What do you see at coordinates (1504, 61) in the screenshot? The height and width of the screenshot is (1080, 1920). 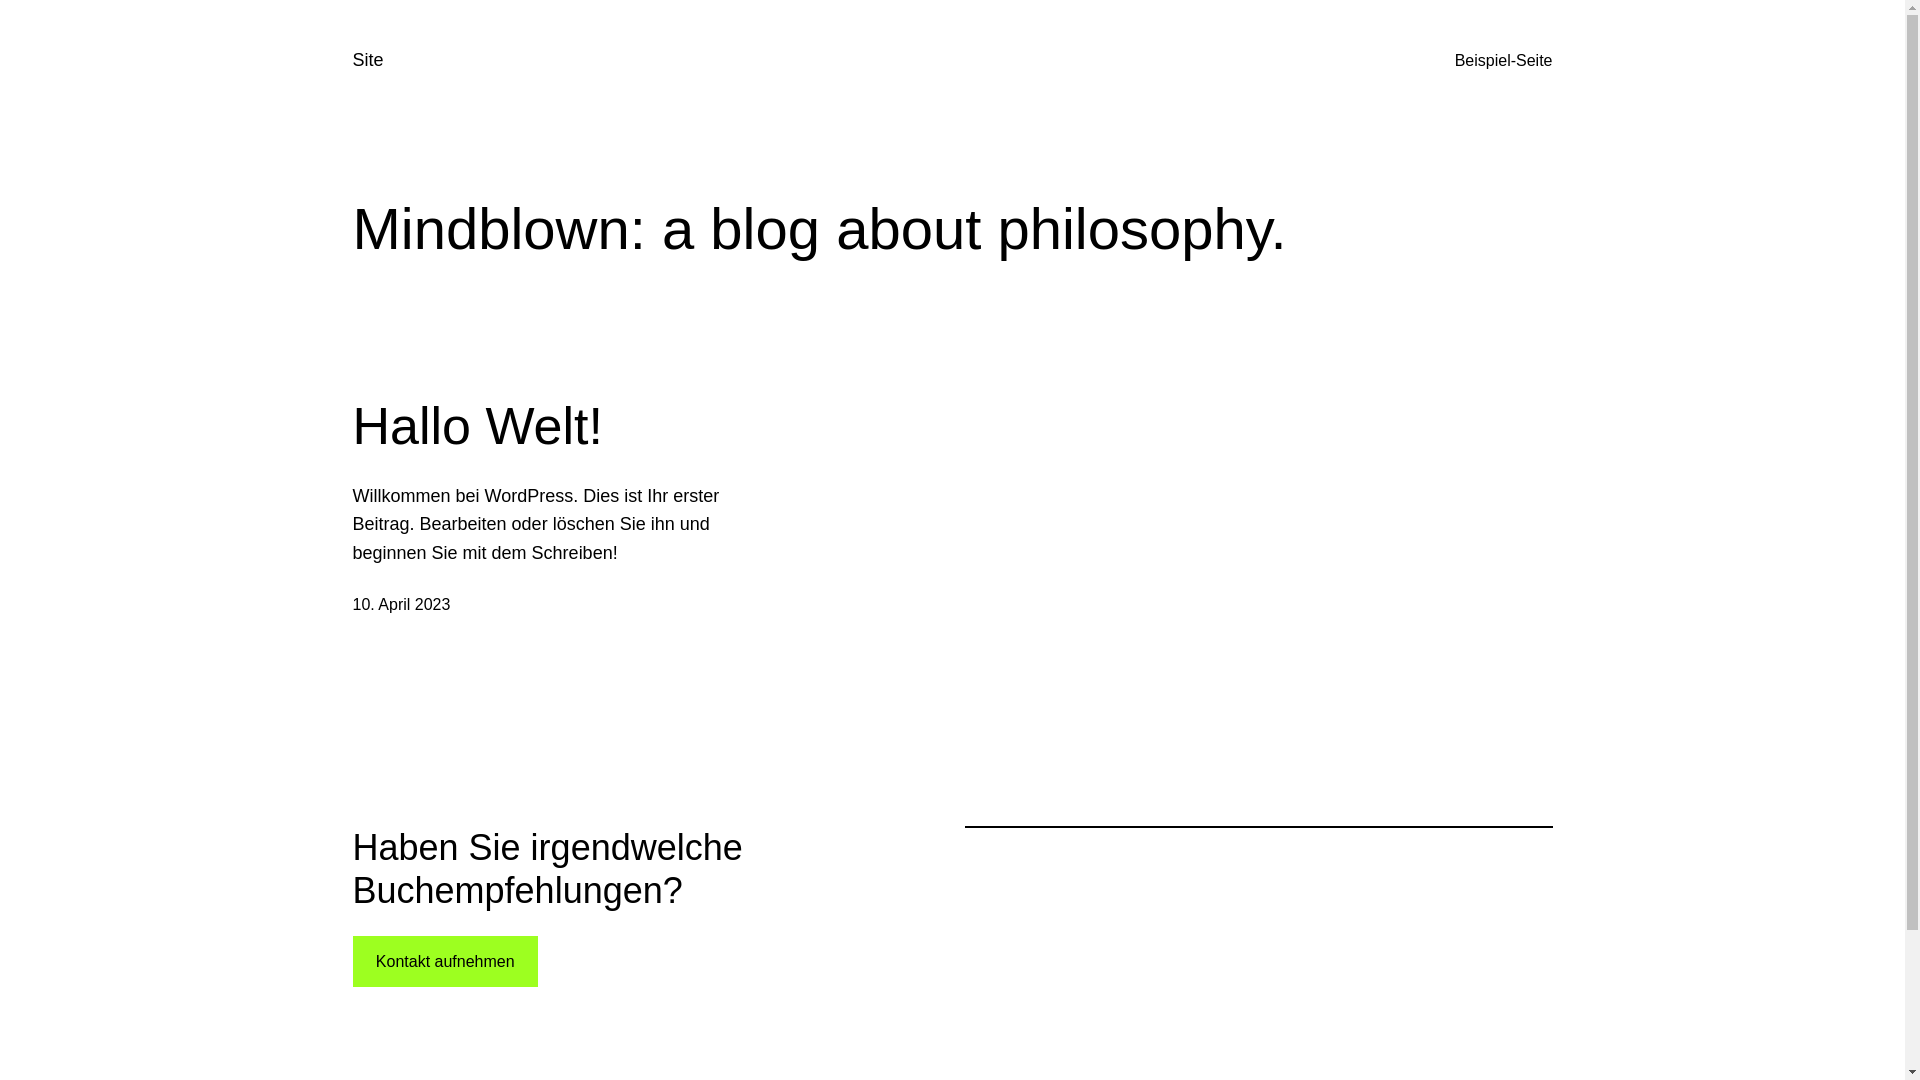 I see `Beispiel-Seite` at bounding box center [1504, 61].